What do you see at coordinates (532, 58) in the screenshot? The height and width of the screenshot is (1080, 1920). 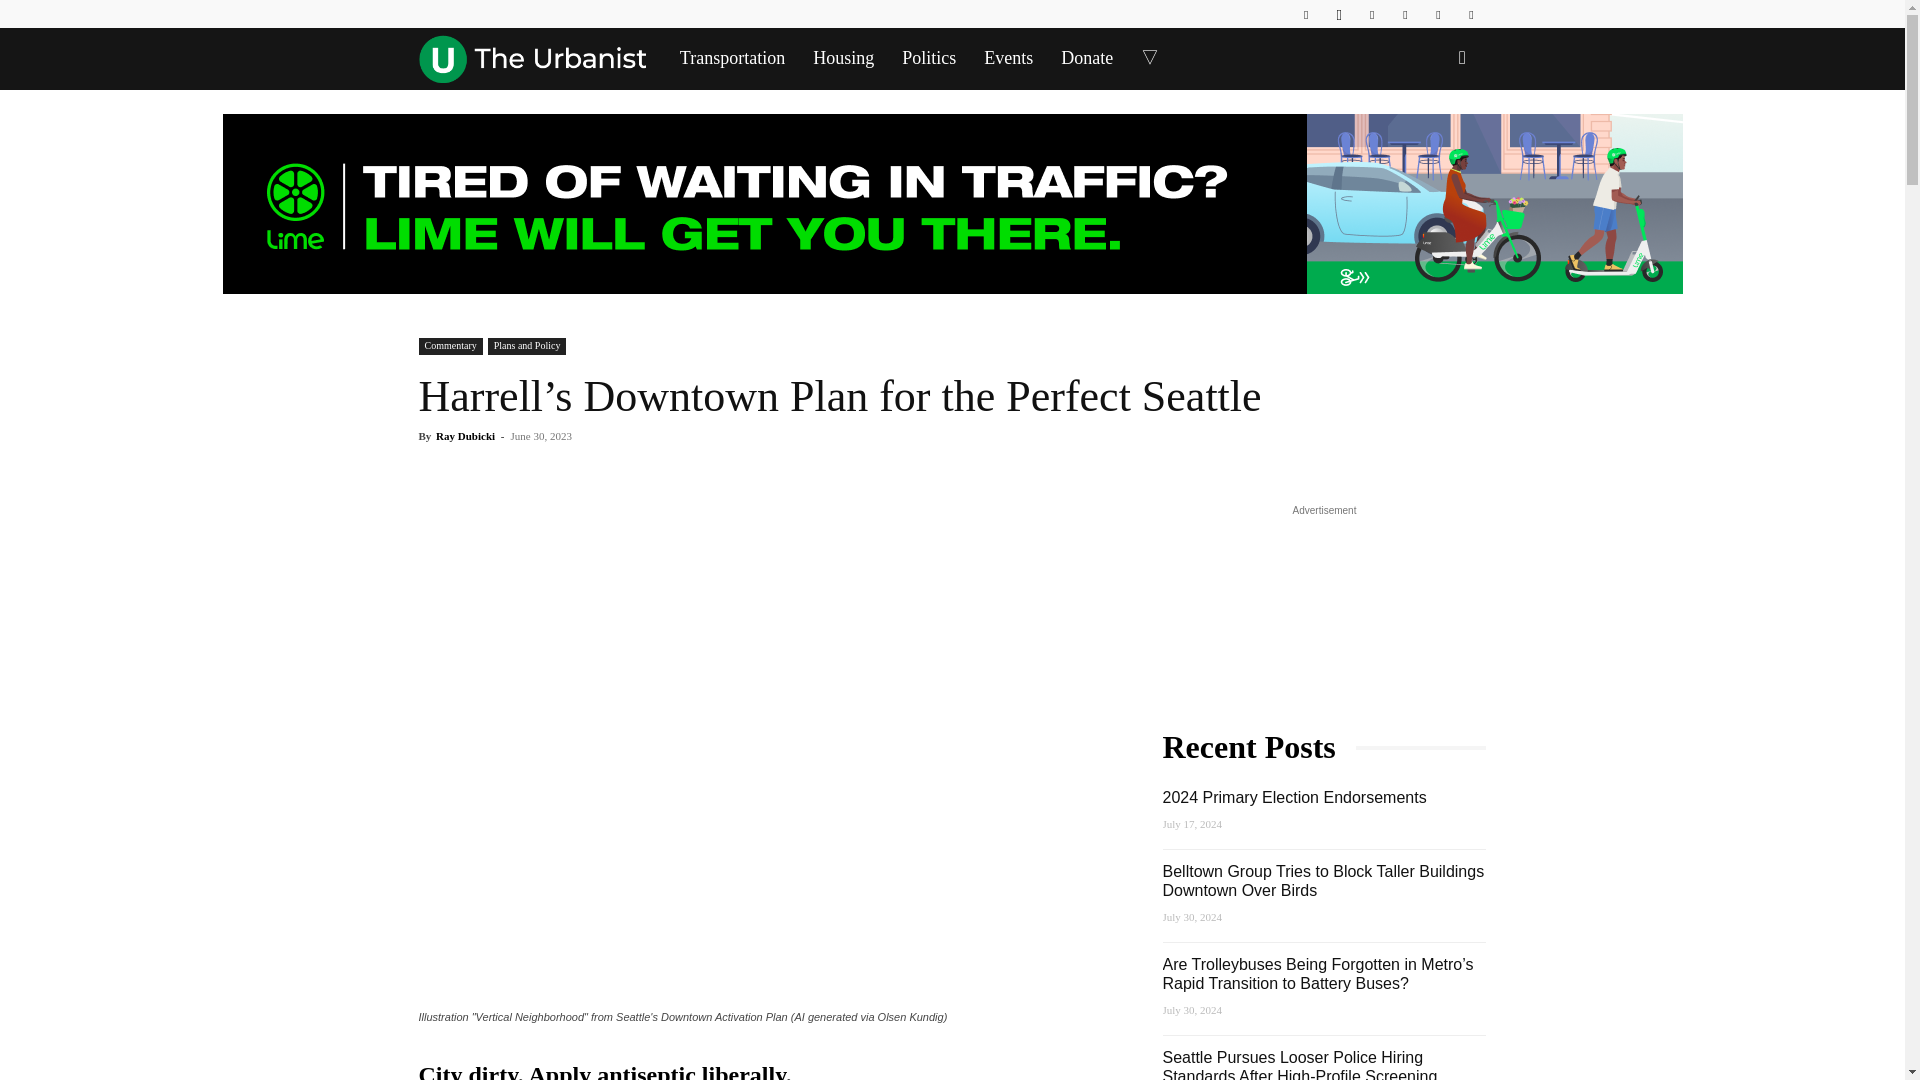 I see `The Urbanist` at bounding box center [532, 58].